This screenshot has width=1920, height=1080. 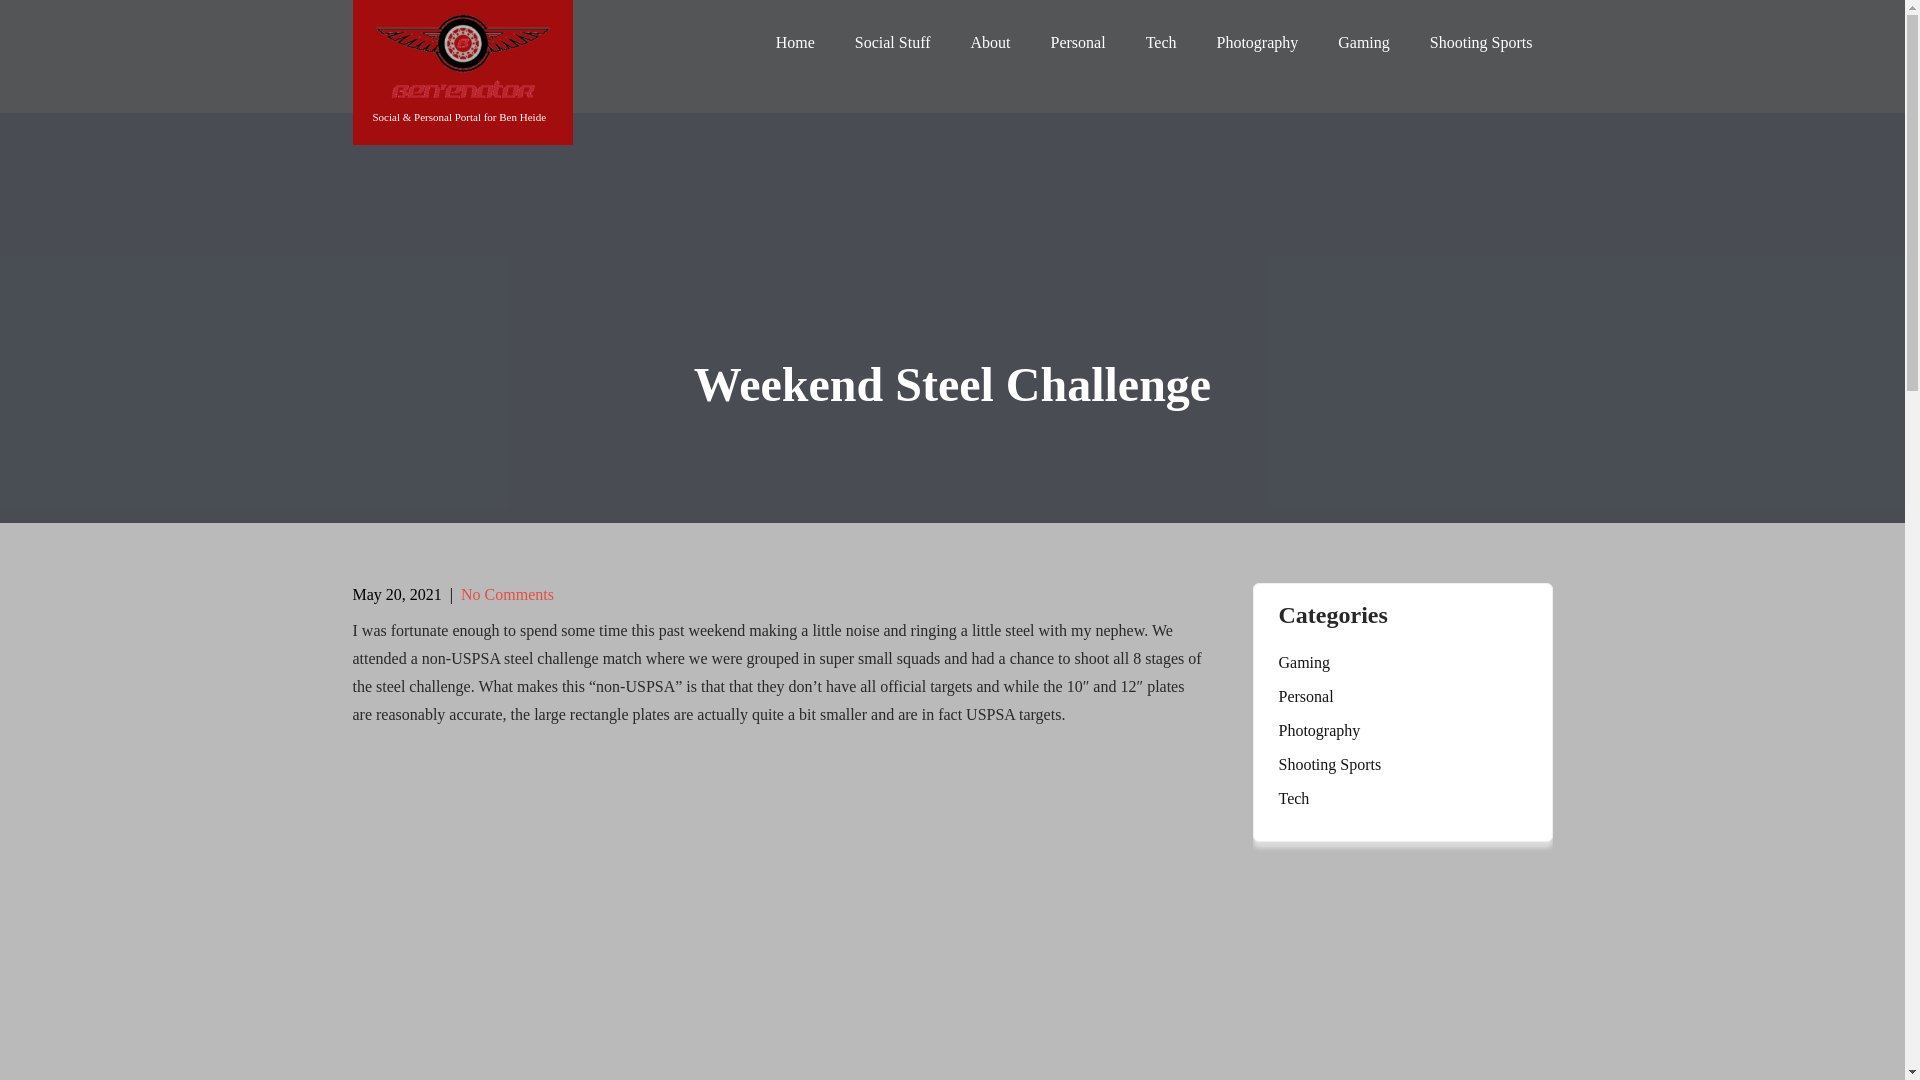 What do you see at coordinates (1481, 42) in the screenshot?
I see `Shooting Sports` at bounding box center [1481, 42].